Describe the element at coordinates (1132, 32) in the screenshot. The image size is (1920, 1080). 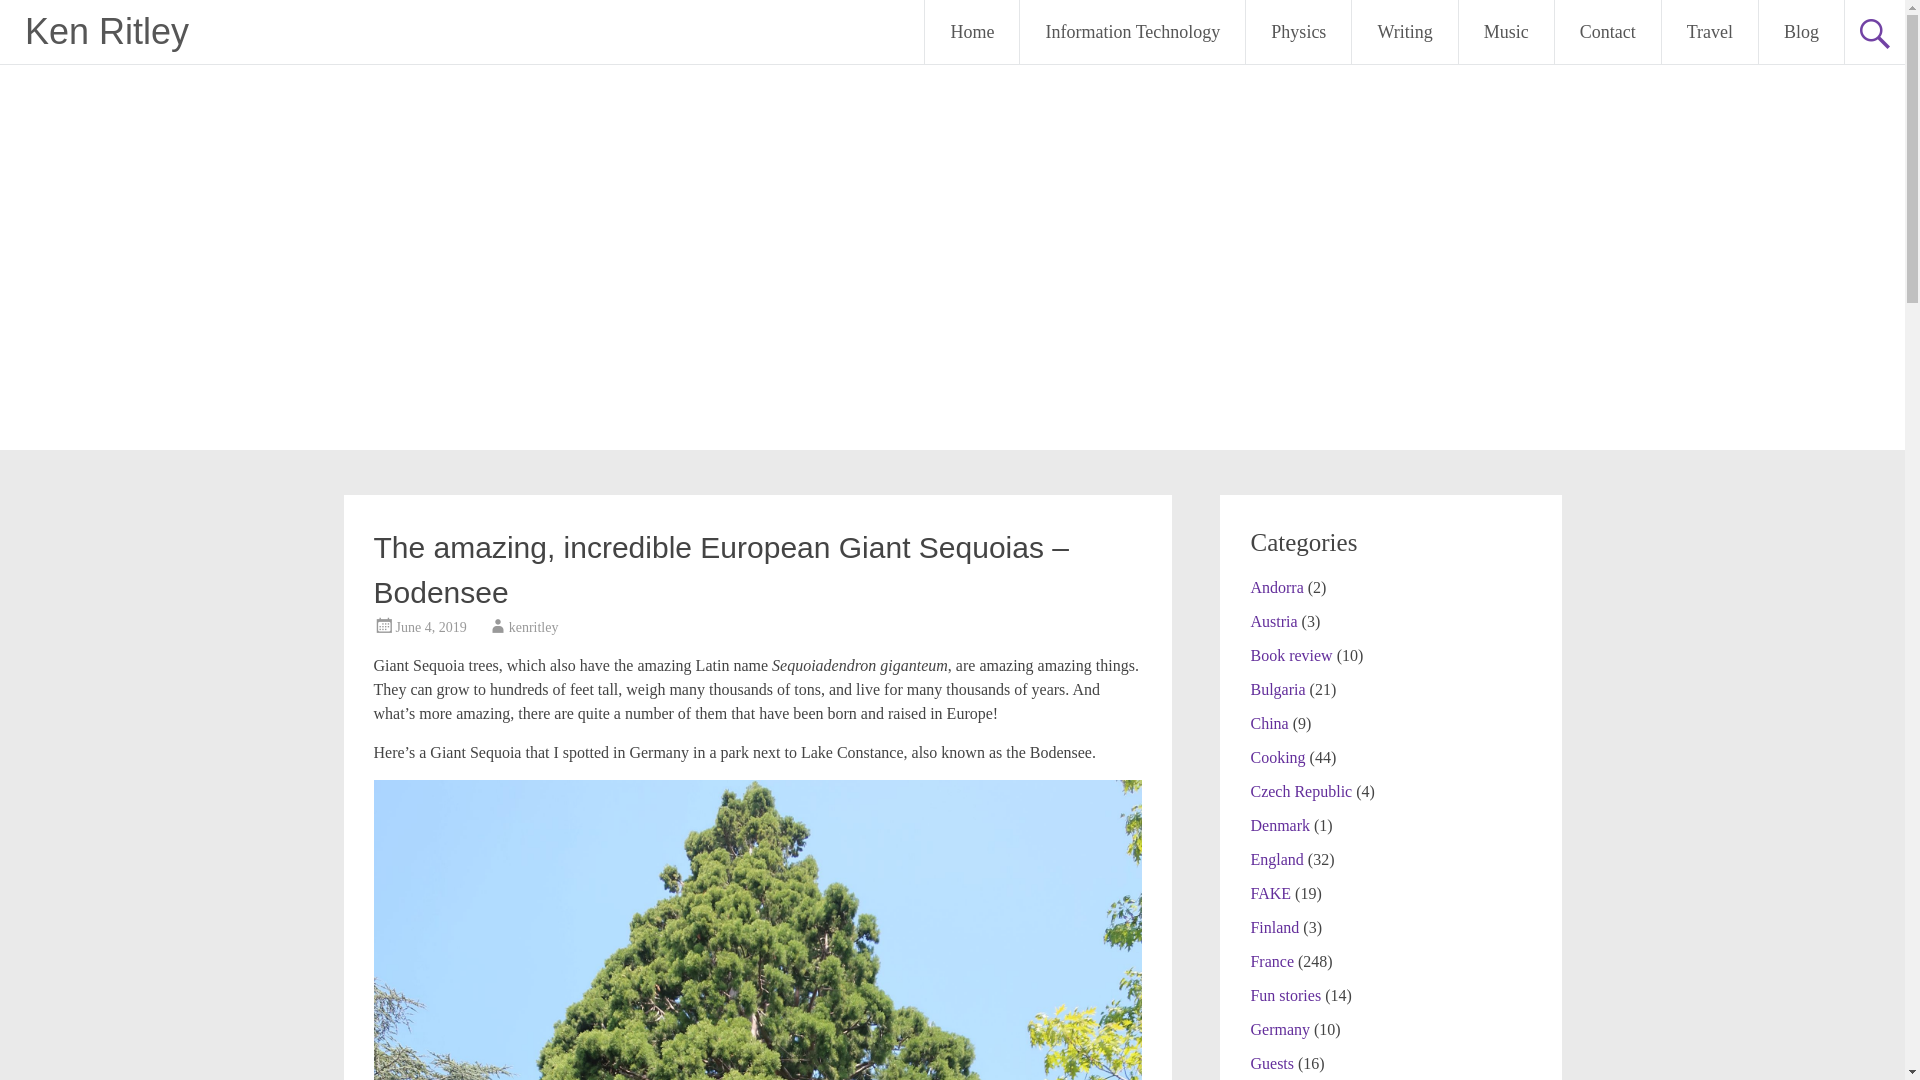
I see `Information Technology` at that location.